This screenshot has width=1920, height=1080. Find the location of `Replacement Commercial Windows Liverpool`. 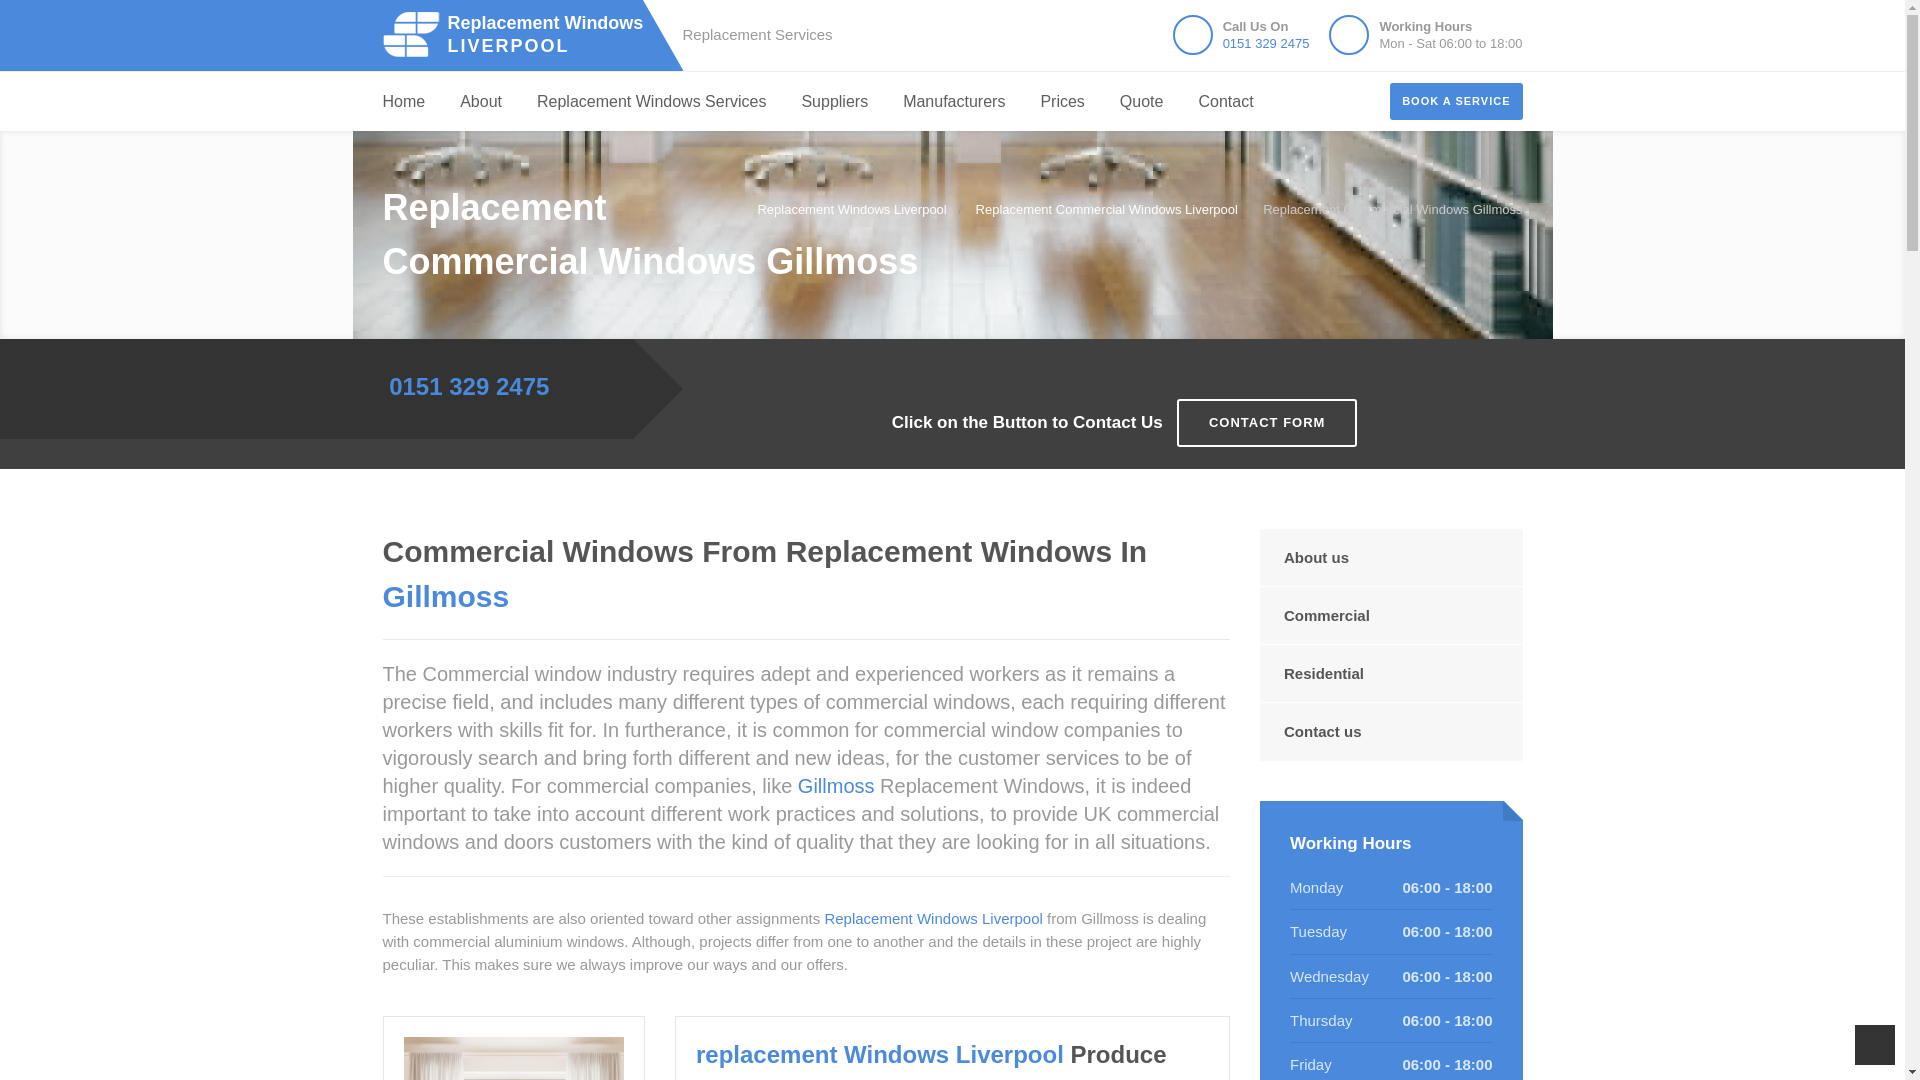

Replacement Commercial Windows Liverpool is located at coordinates (1456, 100).